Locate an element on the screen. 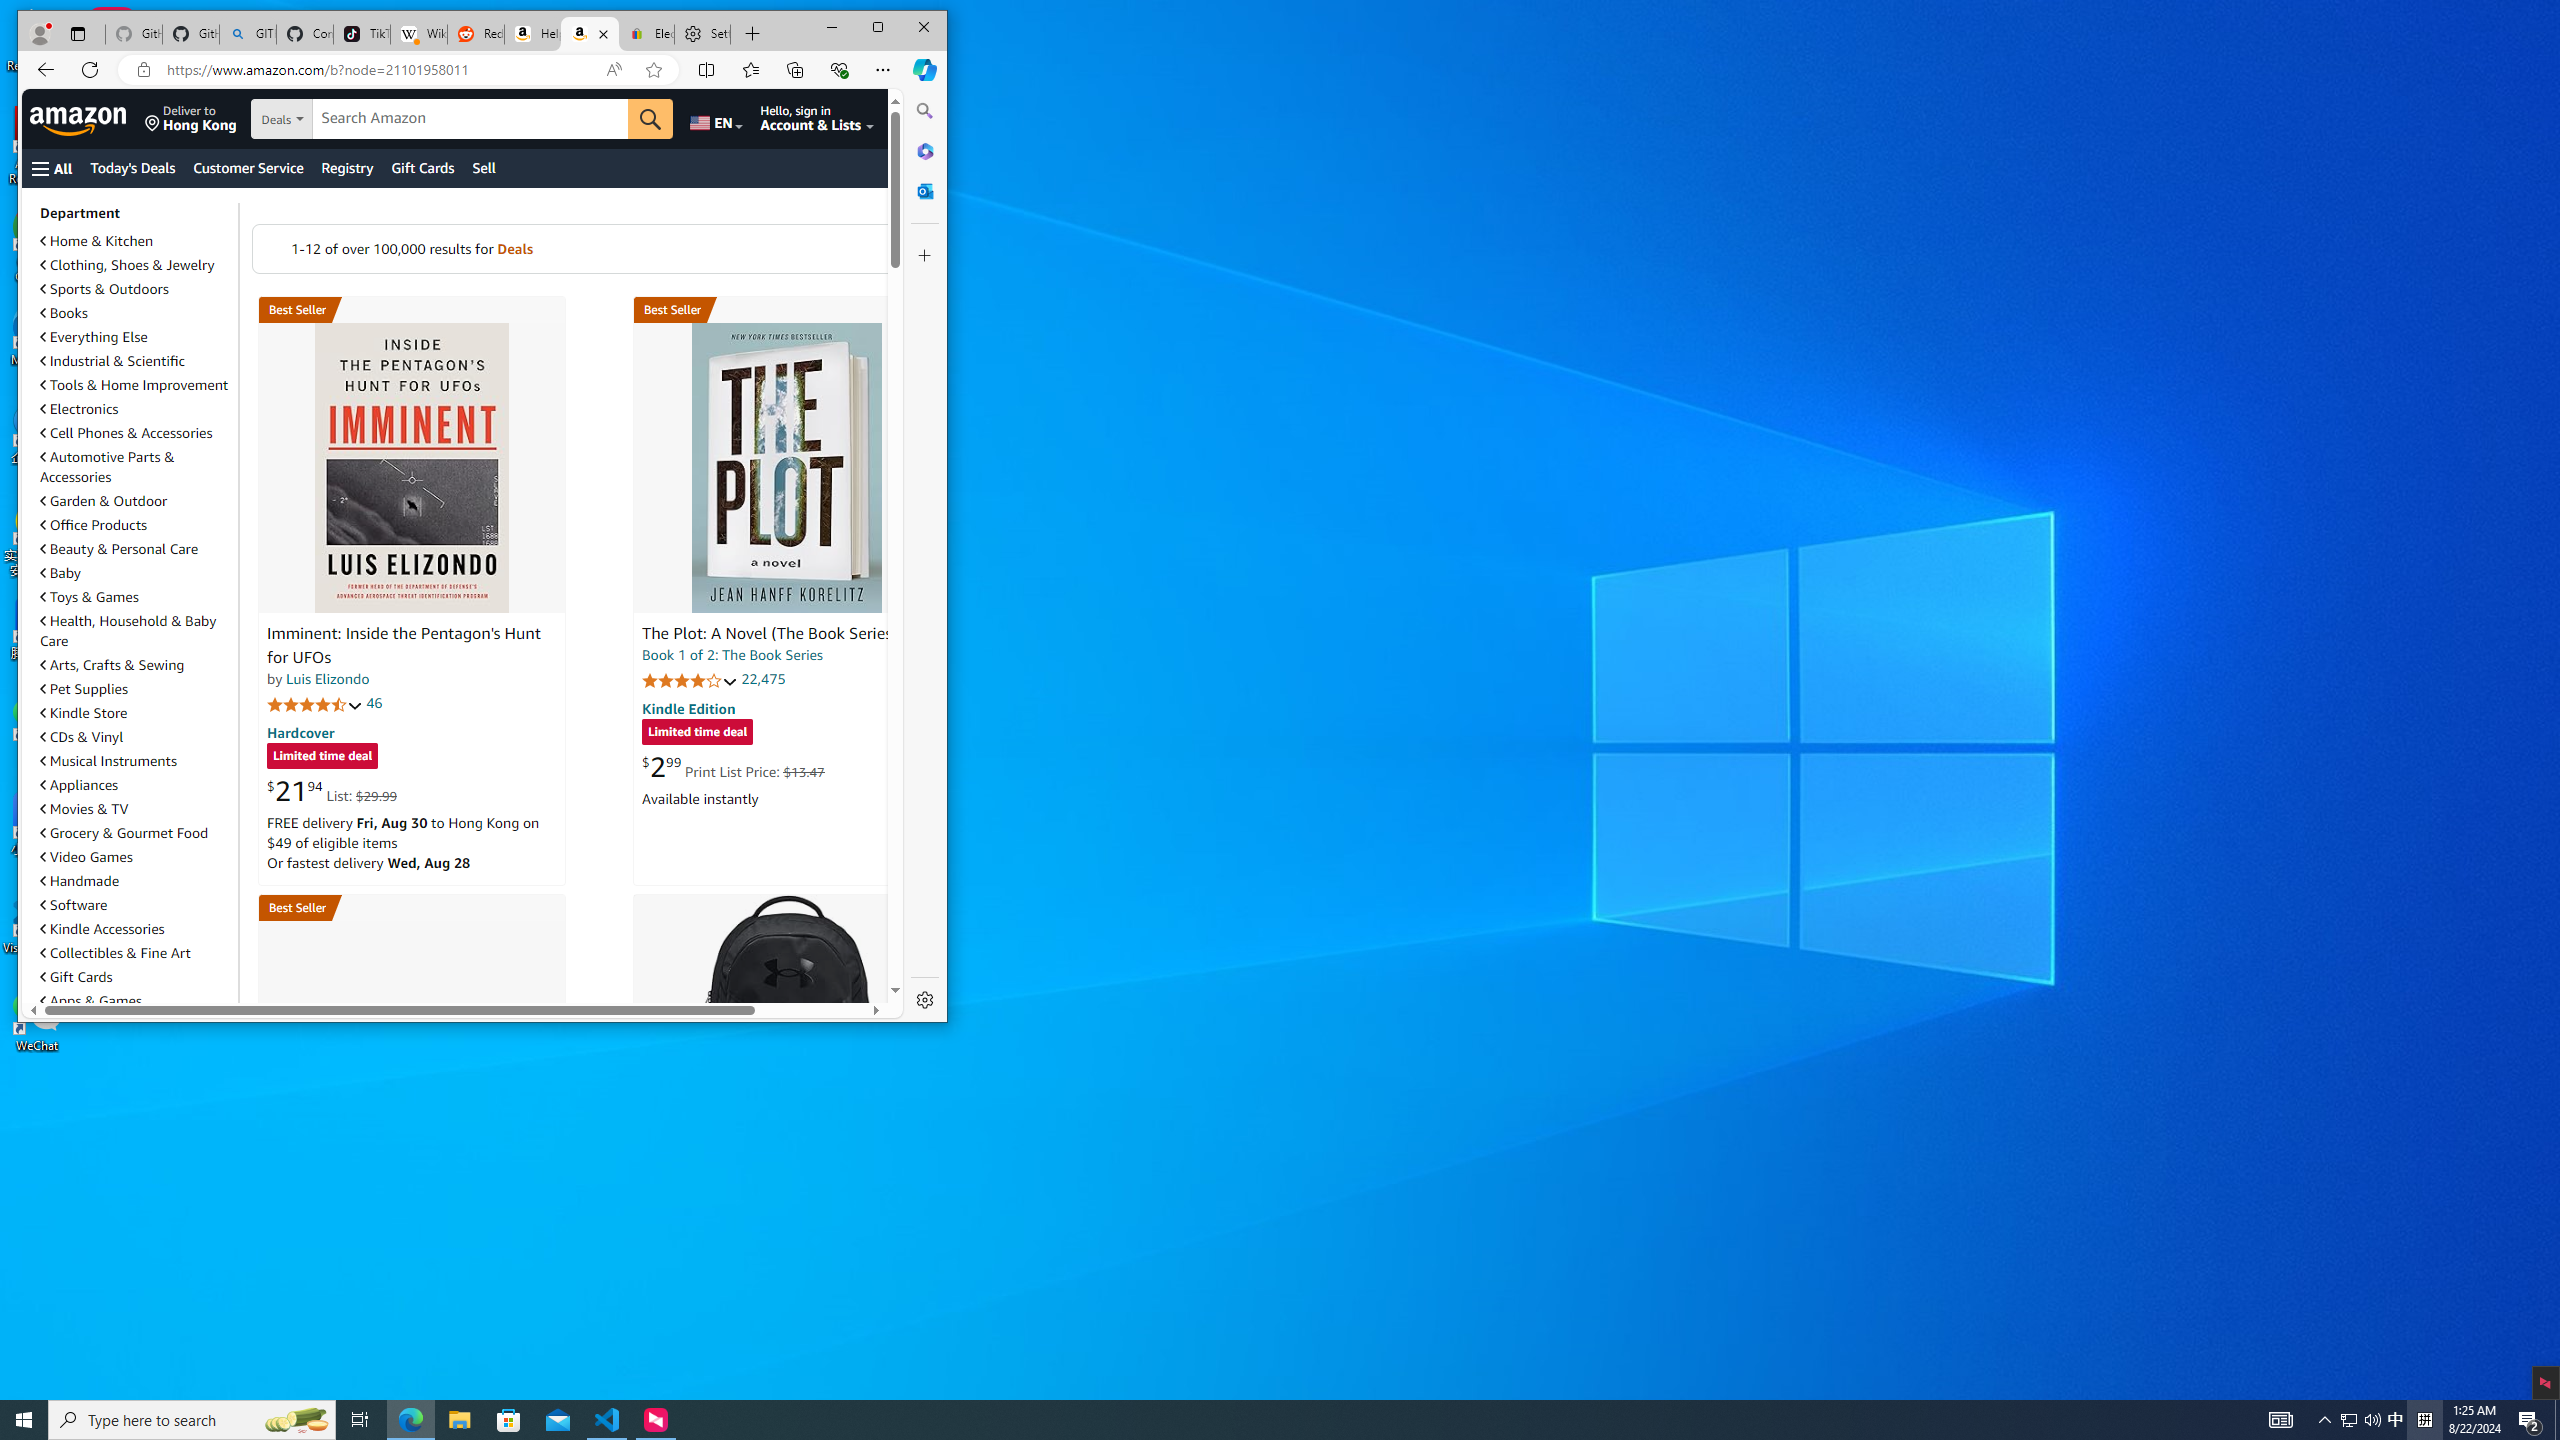 The width and height of the screenshot is (2560, 1440). Kindle Accessories is located at coordinates (136, 1000).